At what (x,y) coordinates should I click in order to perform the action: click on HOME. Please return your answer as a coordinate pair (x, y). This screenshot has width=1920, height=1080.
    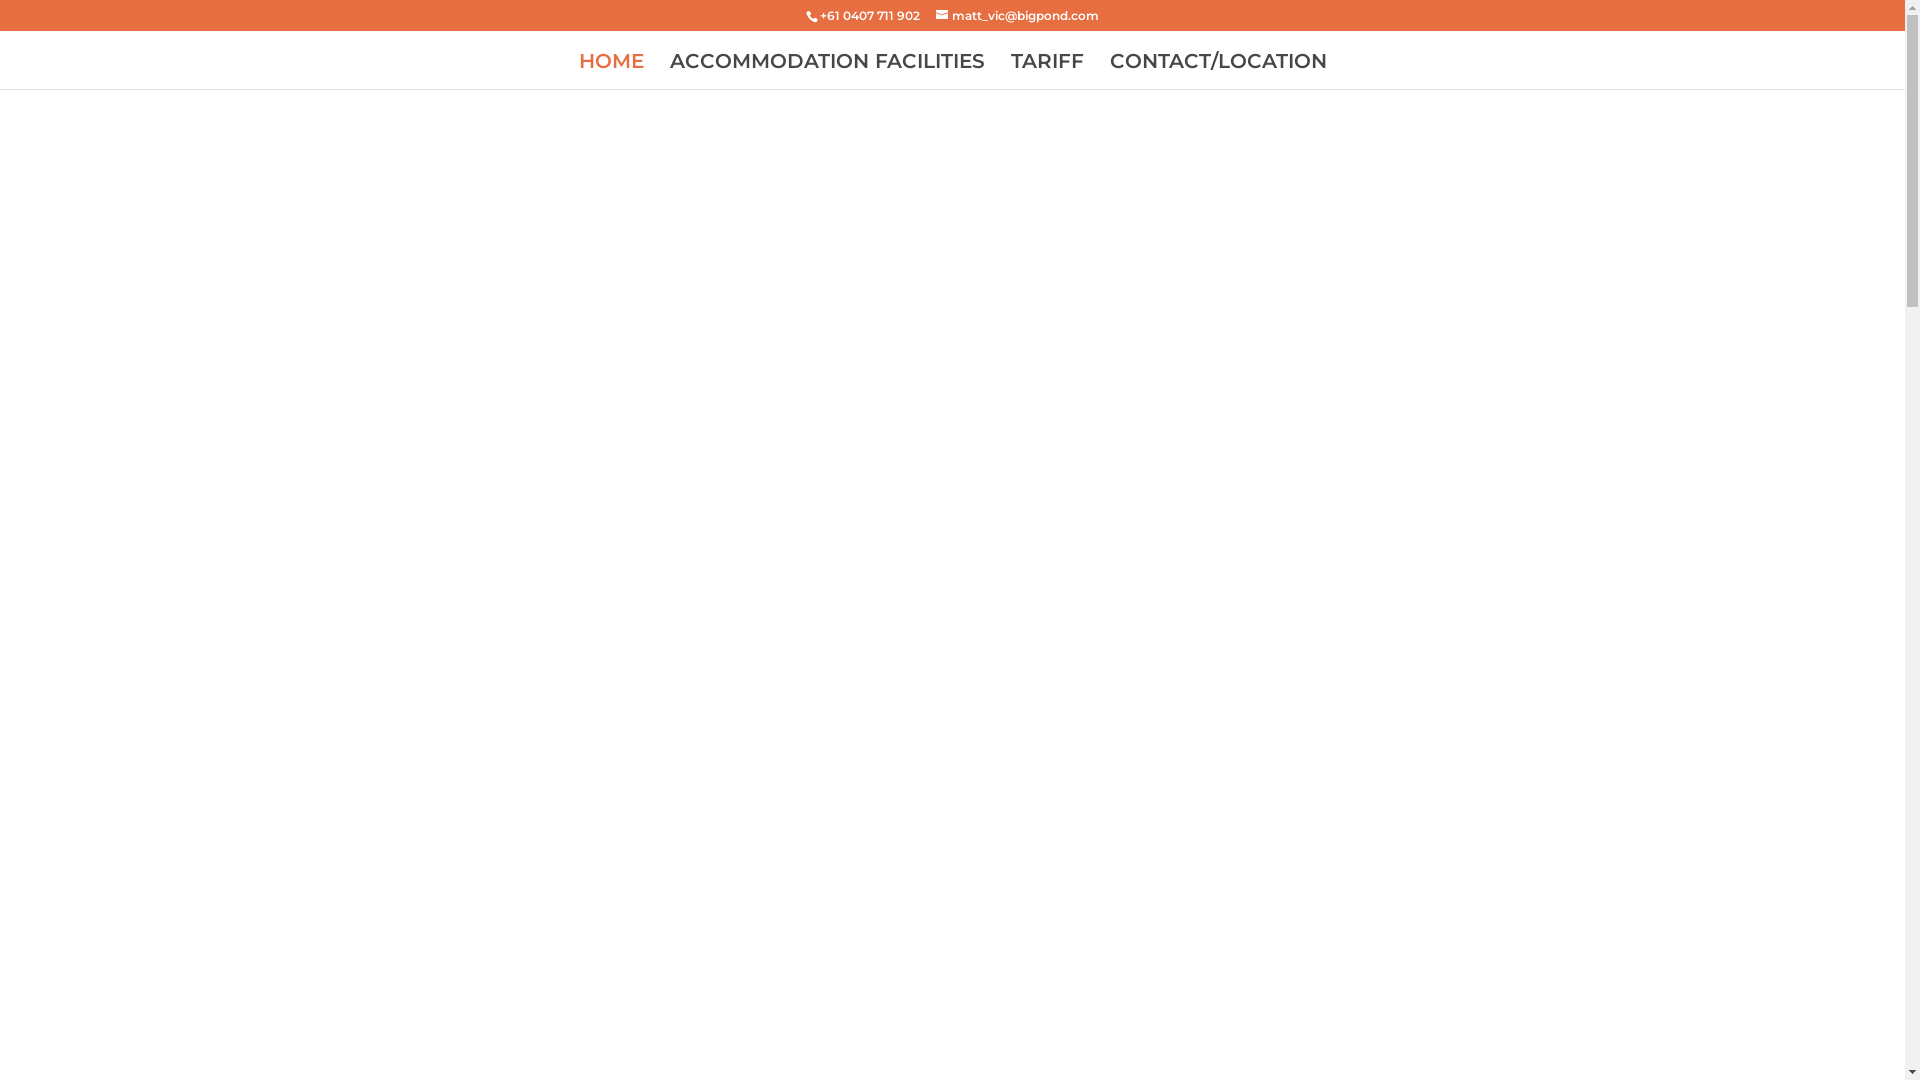
    Looking at the image, I should click on (610, 72).